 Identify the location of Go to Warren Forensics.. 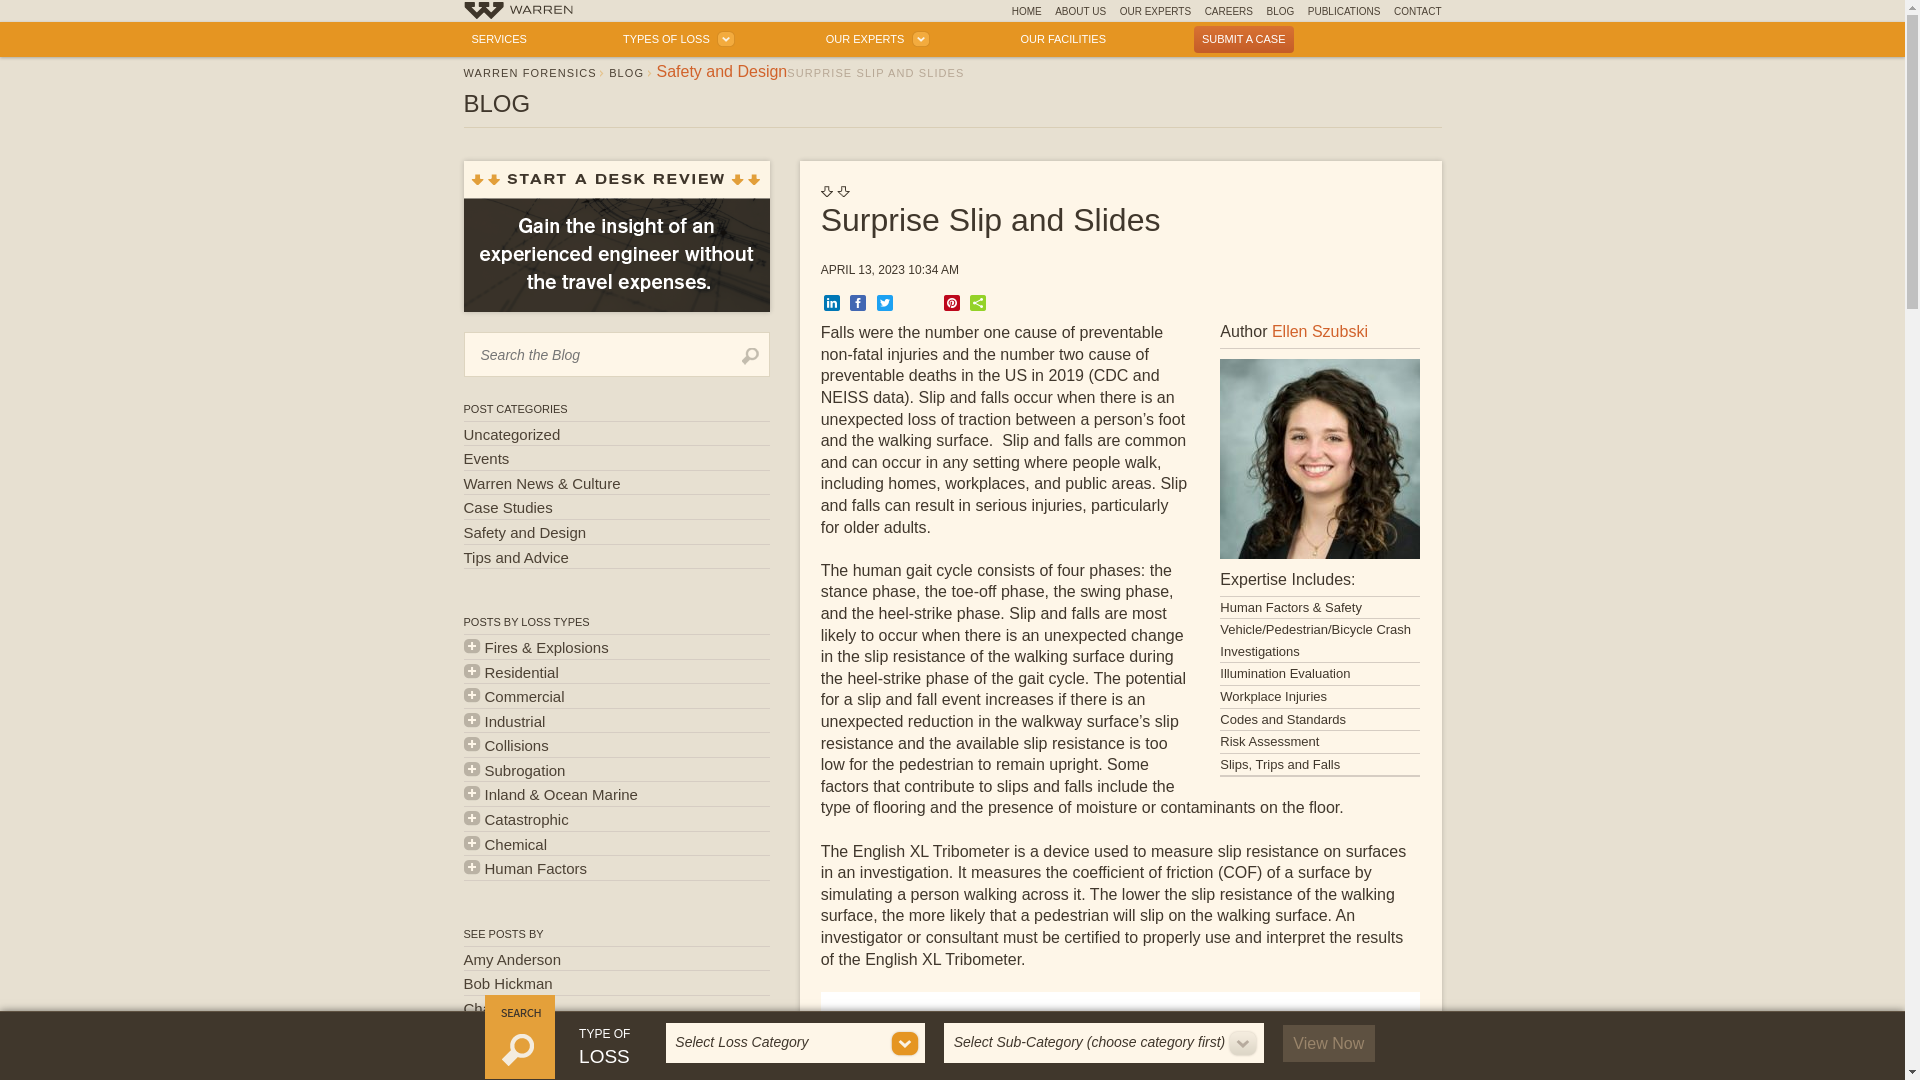
(530, 72).